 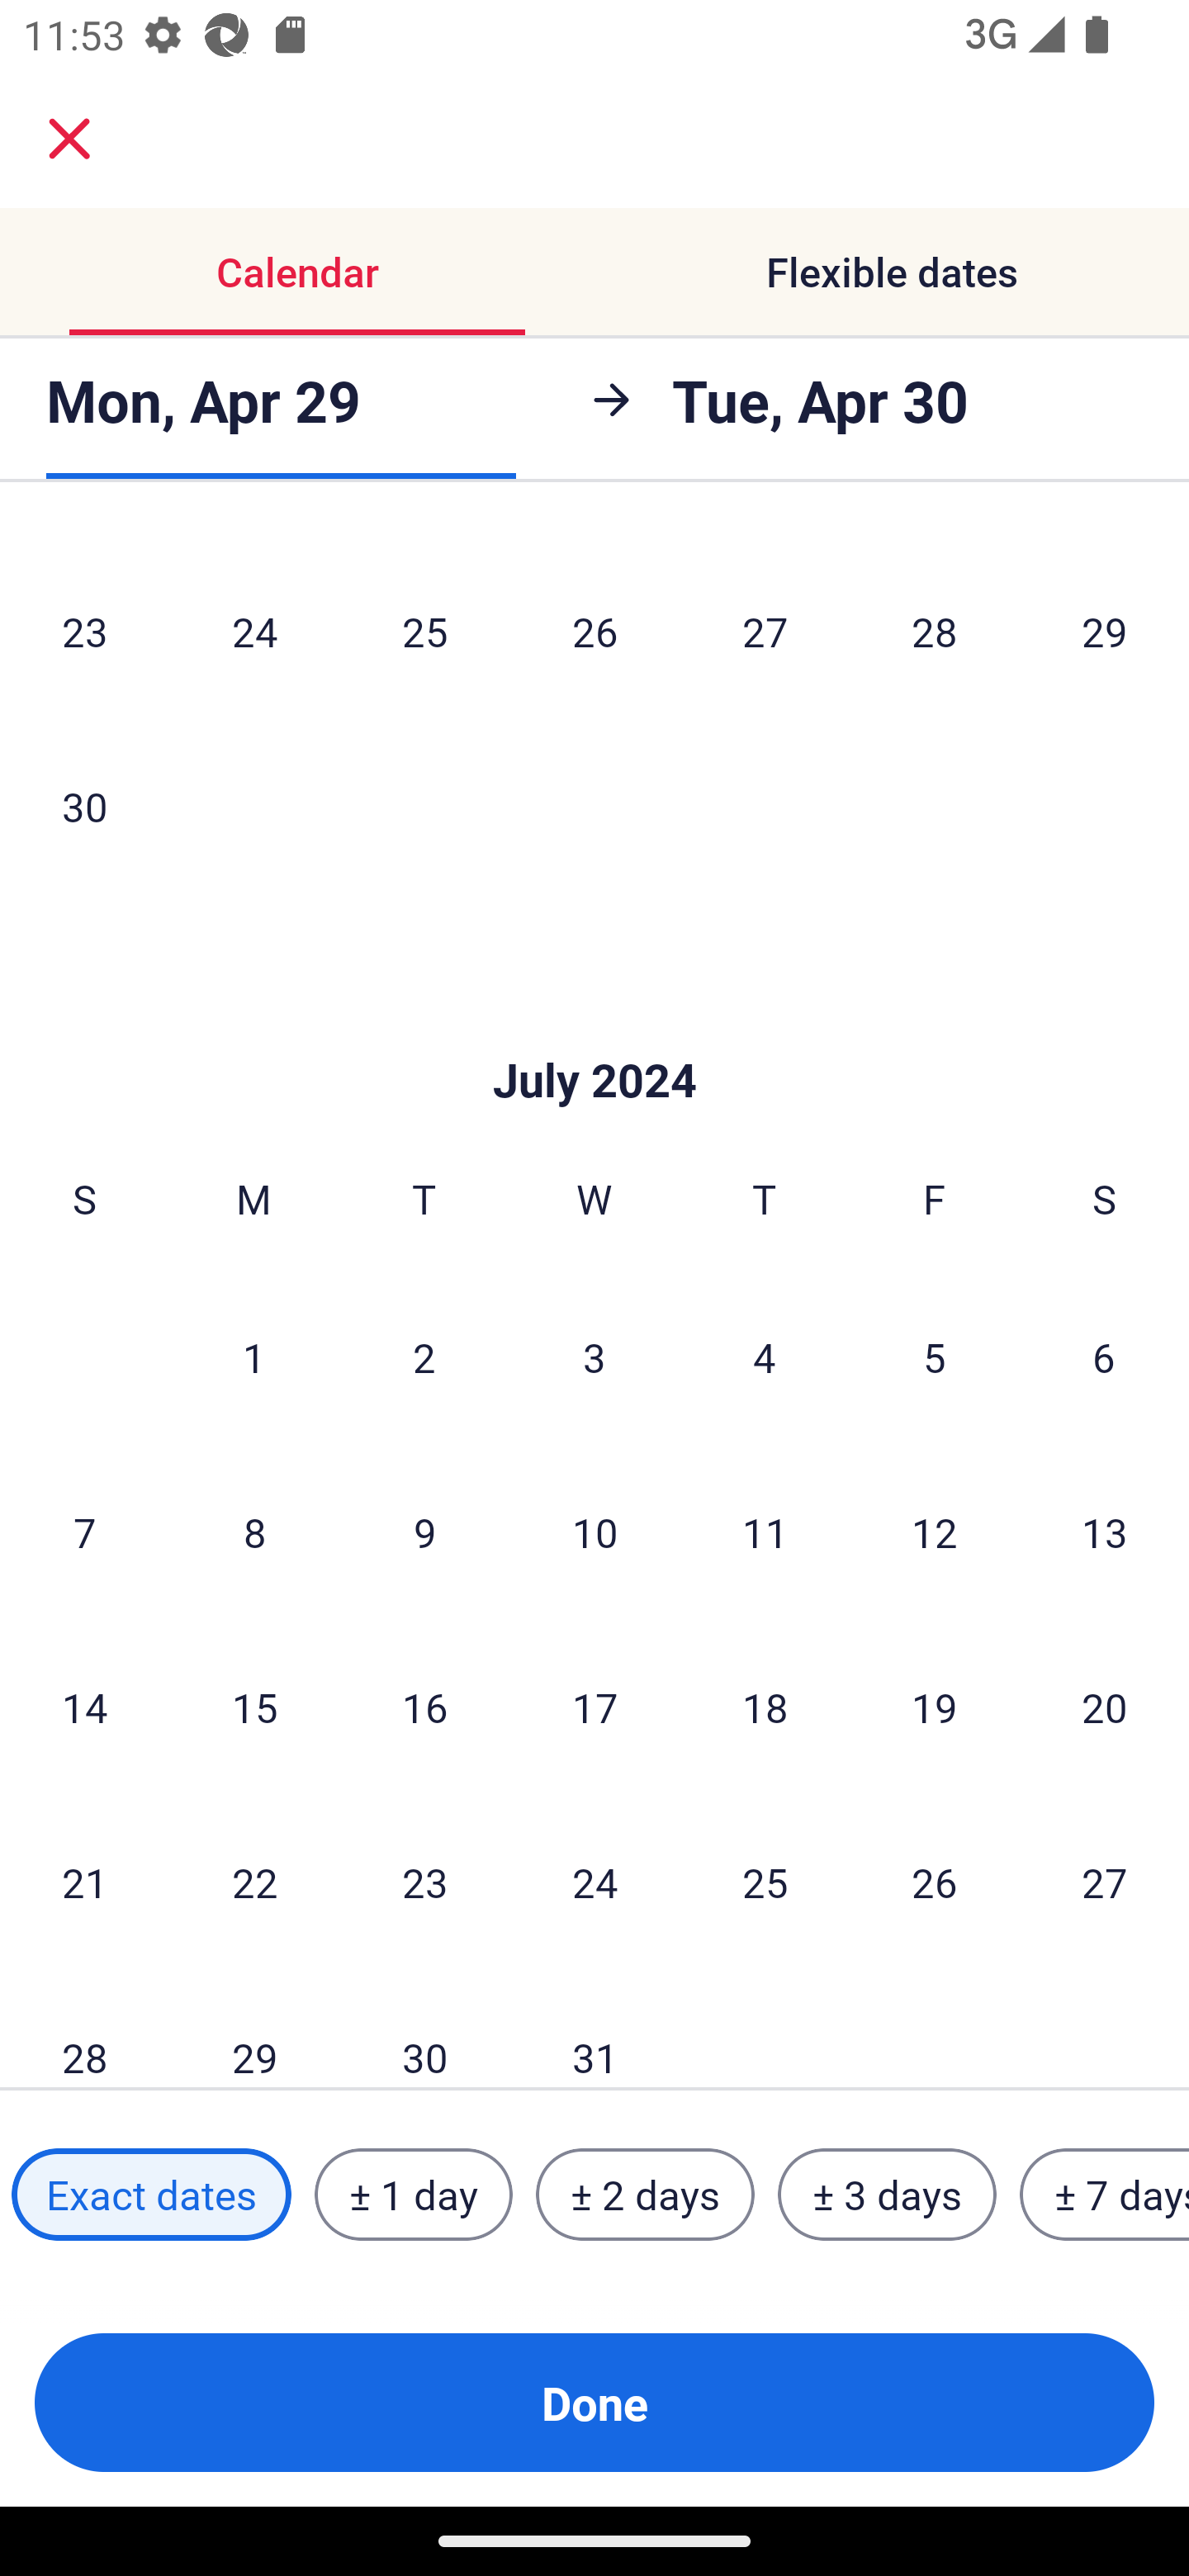 What do you see at coordinates (935, 1532) in the screenshot?
I see `12 Friday, July 12, 2024` at bounding box center [935, 1532].